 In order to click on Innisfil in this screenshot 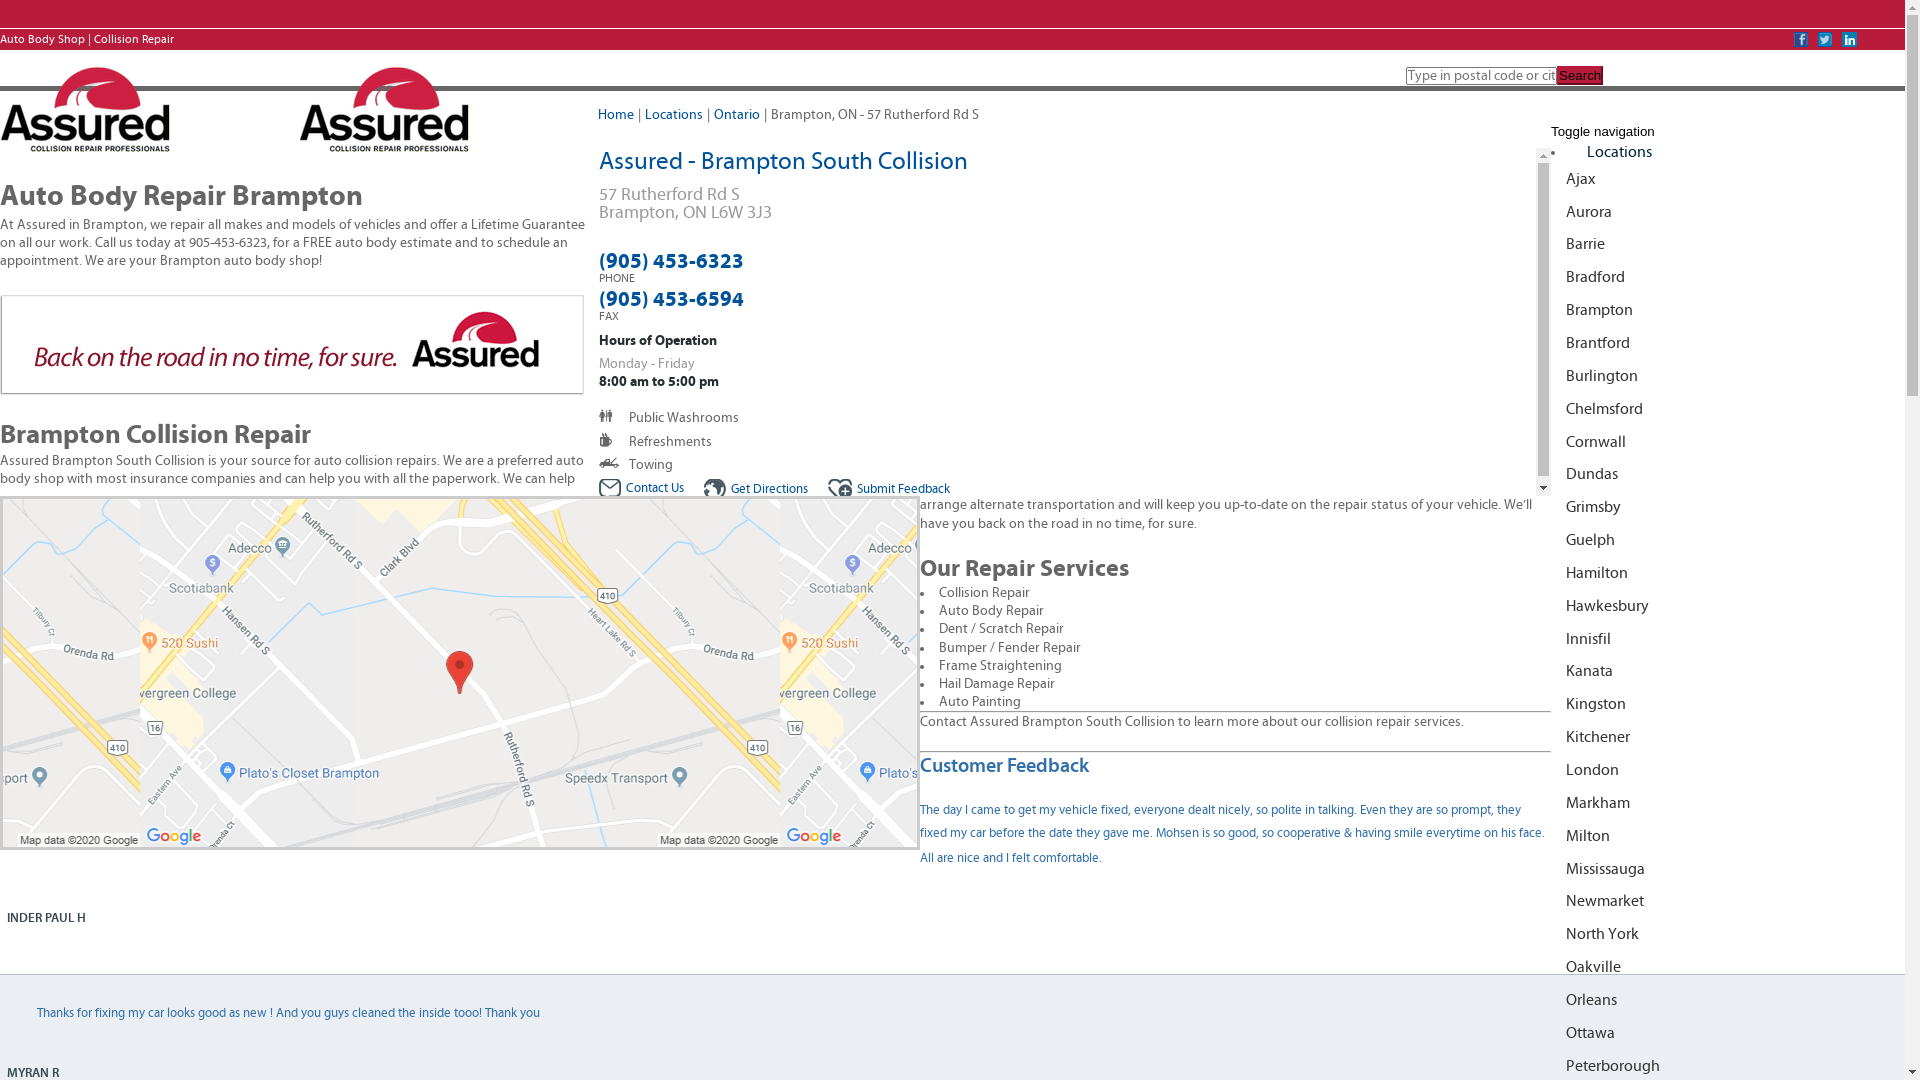, I will do `click(1728, 640)`.